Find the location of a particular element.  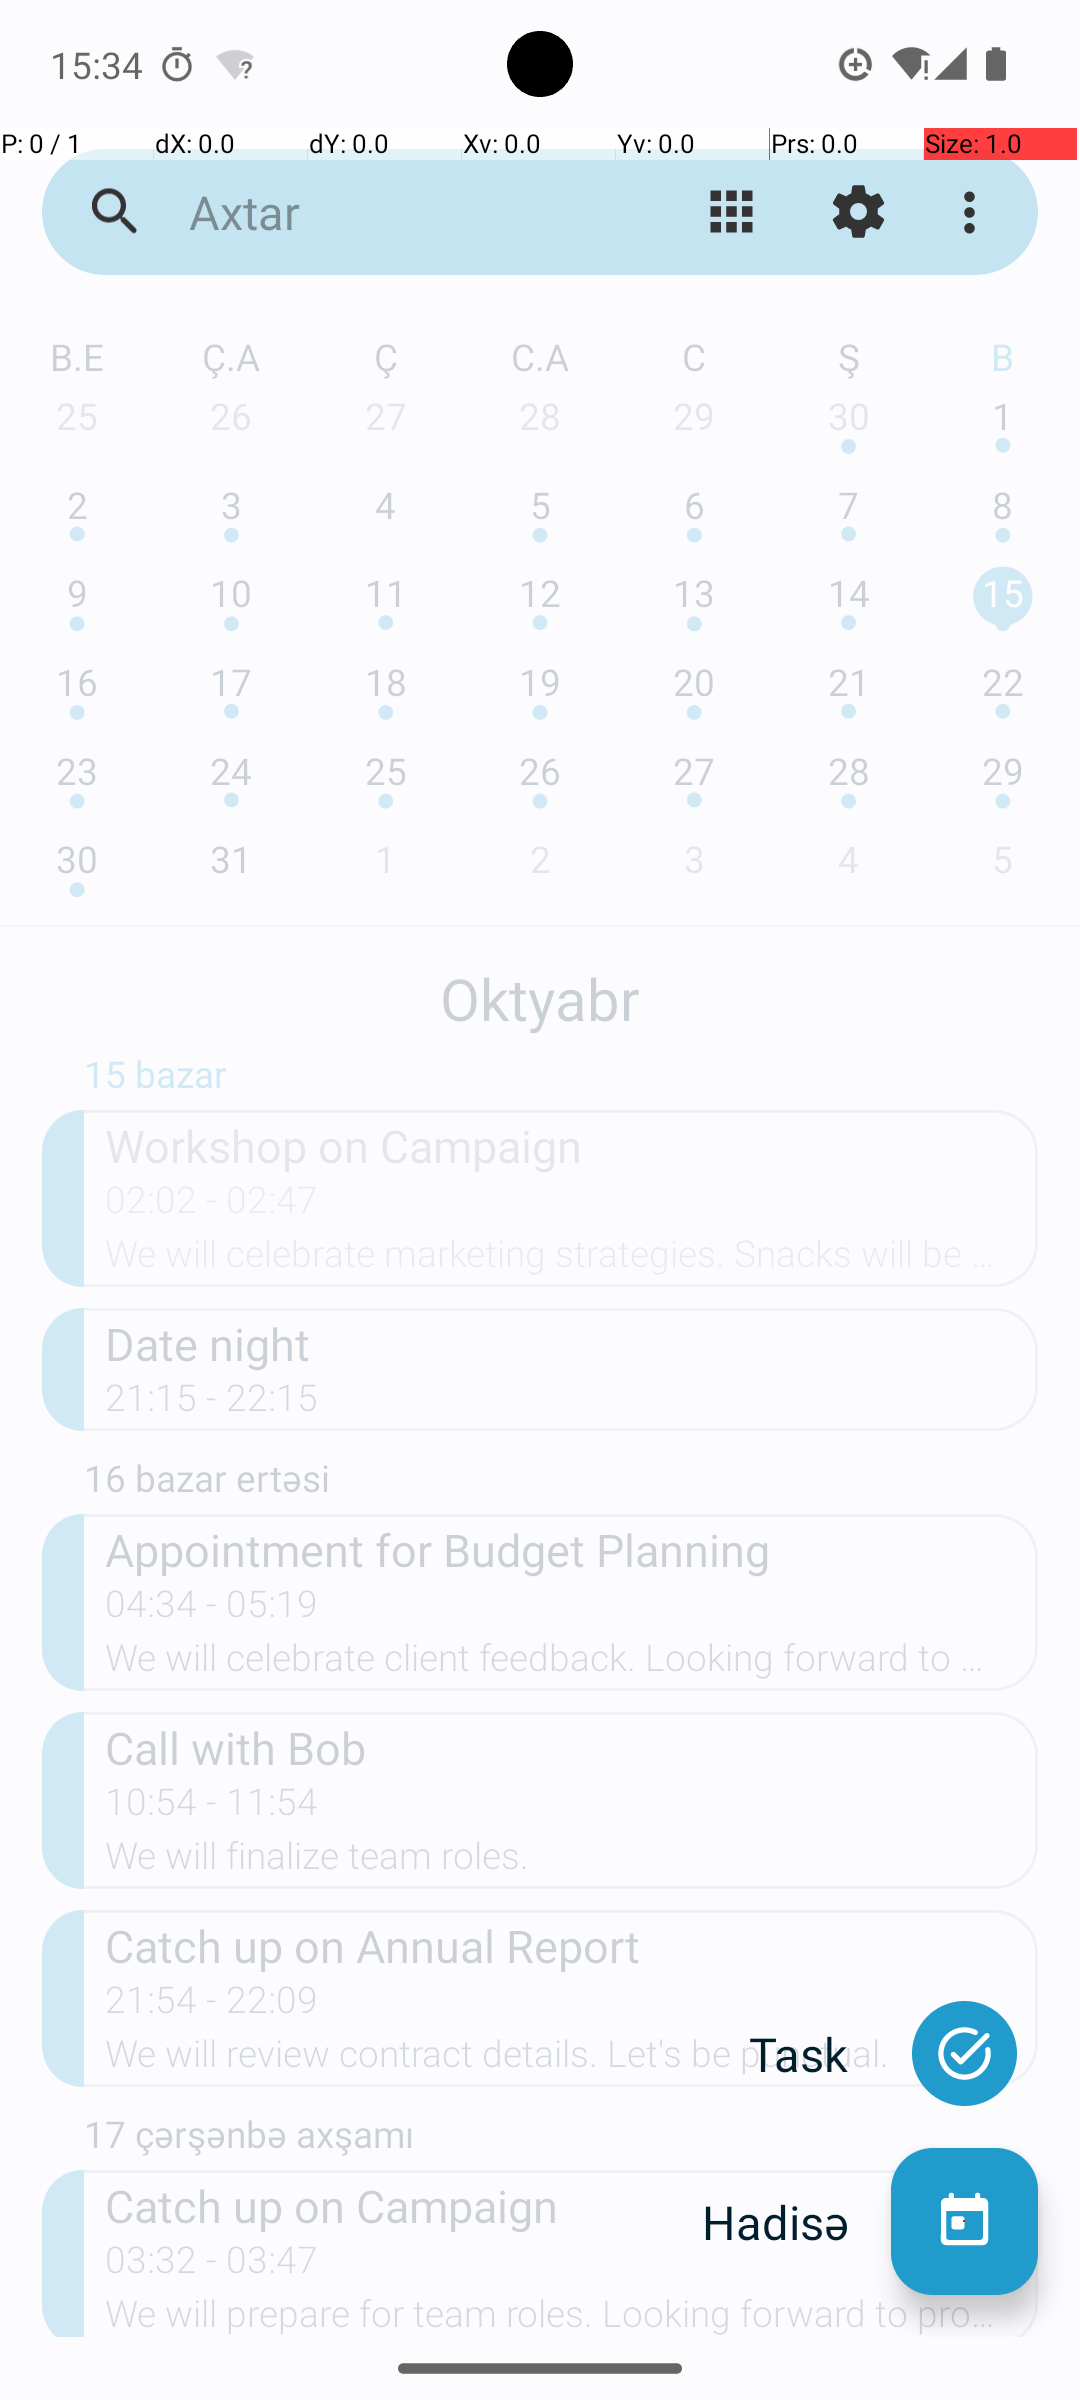

21:15 - 22:15 is located at coordinates (212, 1404).